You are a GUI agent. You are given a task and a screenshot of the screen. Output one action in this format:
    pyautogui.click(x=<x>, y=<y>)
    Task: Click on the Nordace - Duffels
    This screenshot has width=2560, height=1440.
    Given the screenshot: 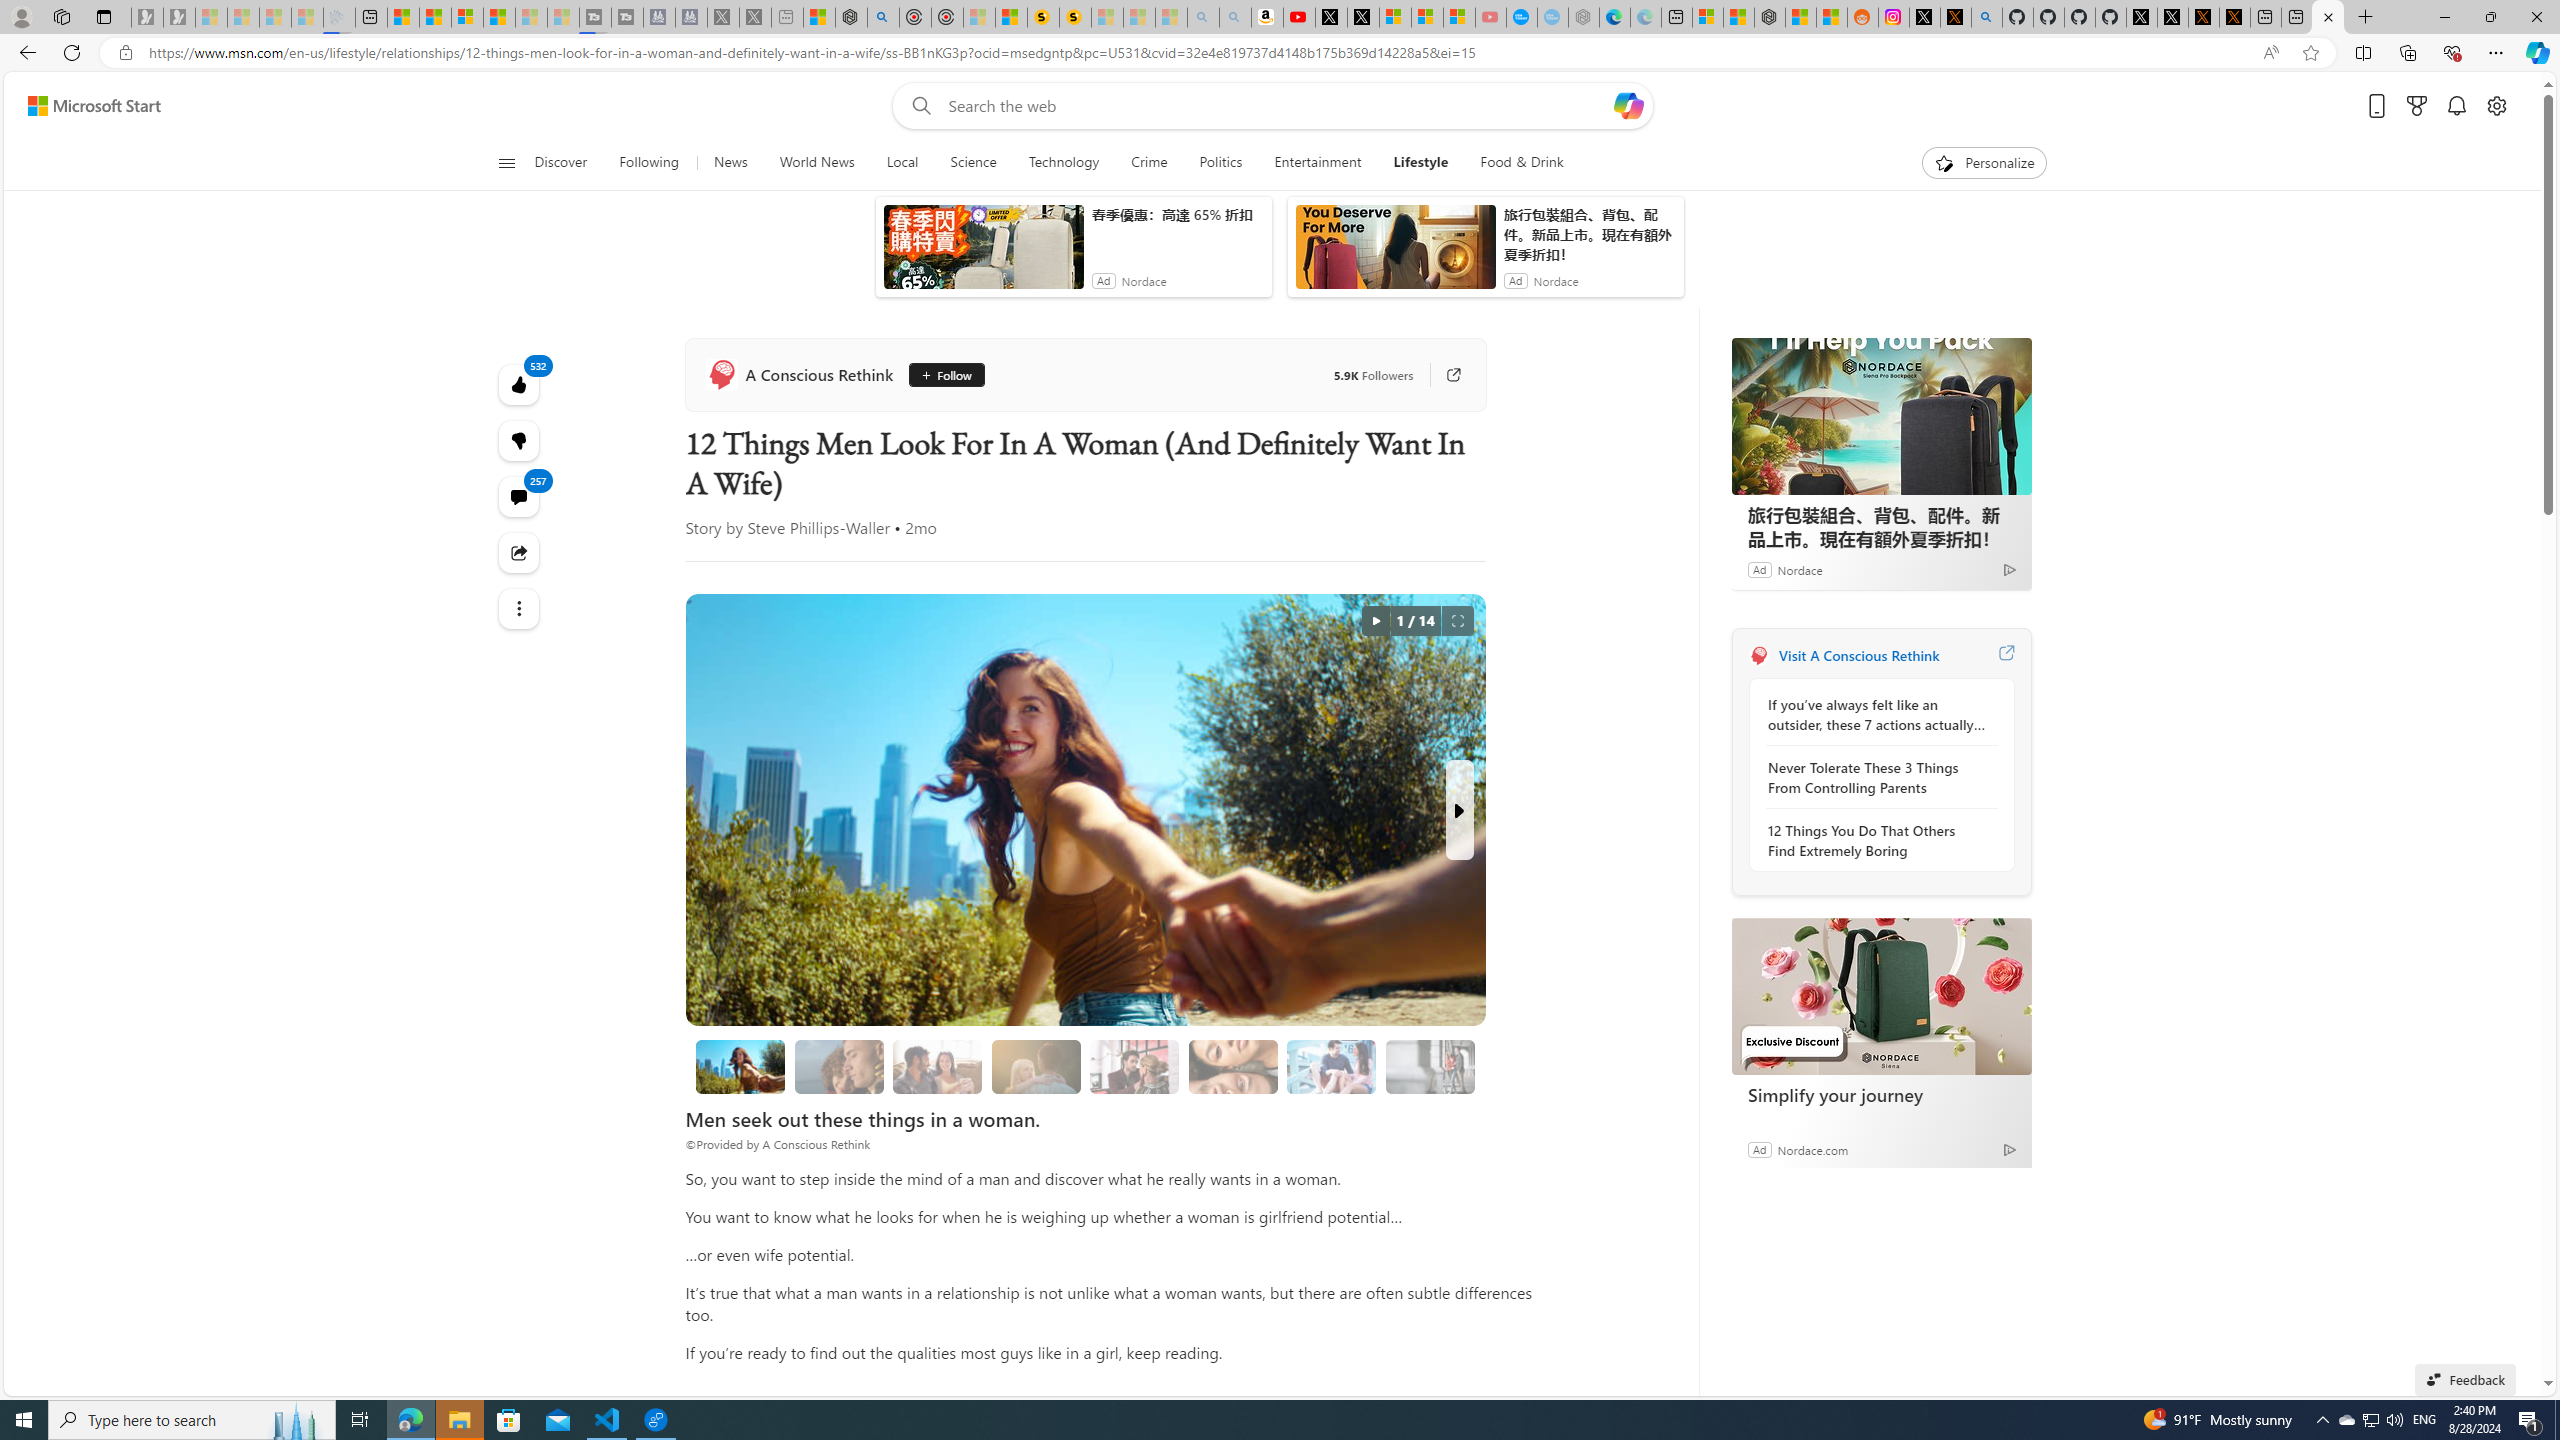 What is the action you would take?
    pyautogui.click(x=1739, y=17)
    